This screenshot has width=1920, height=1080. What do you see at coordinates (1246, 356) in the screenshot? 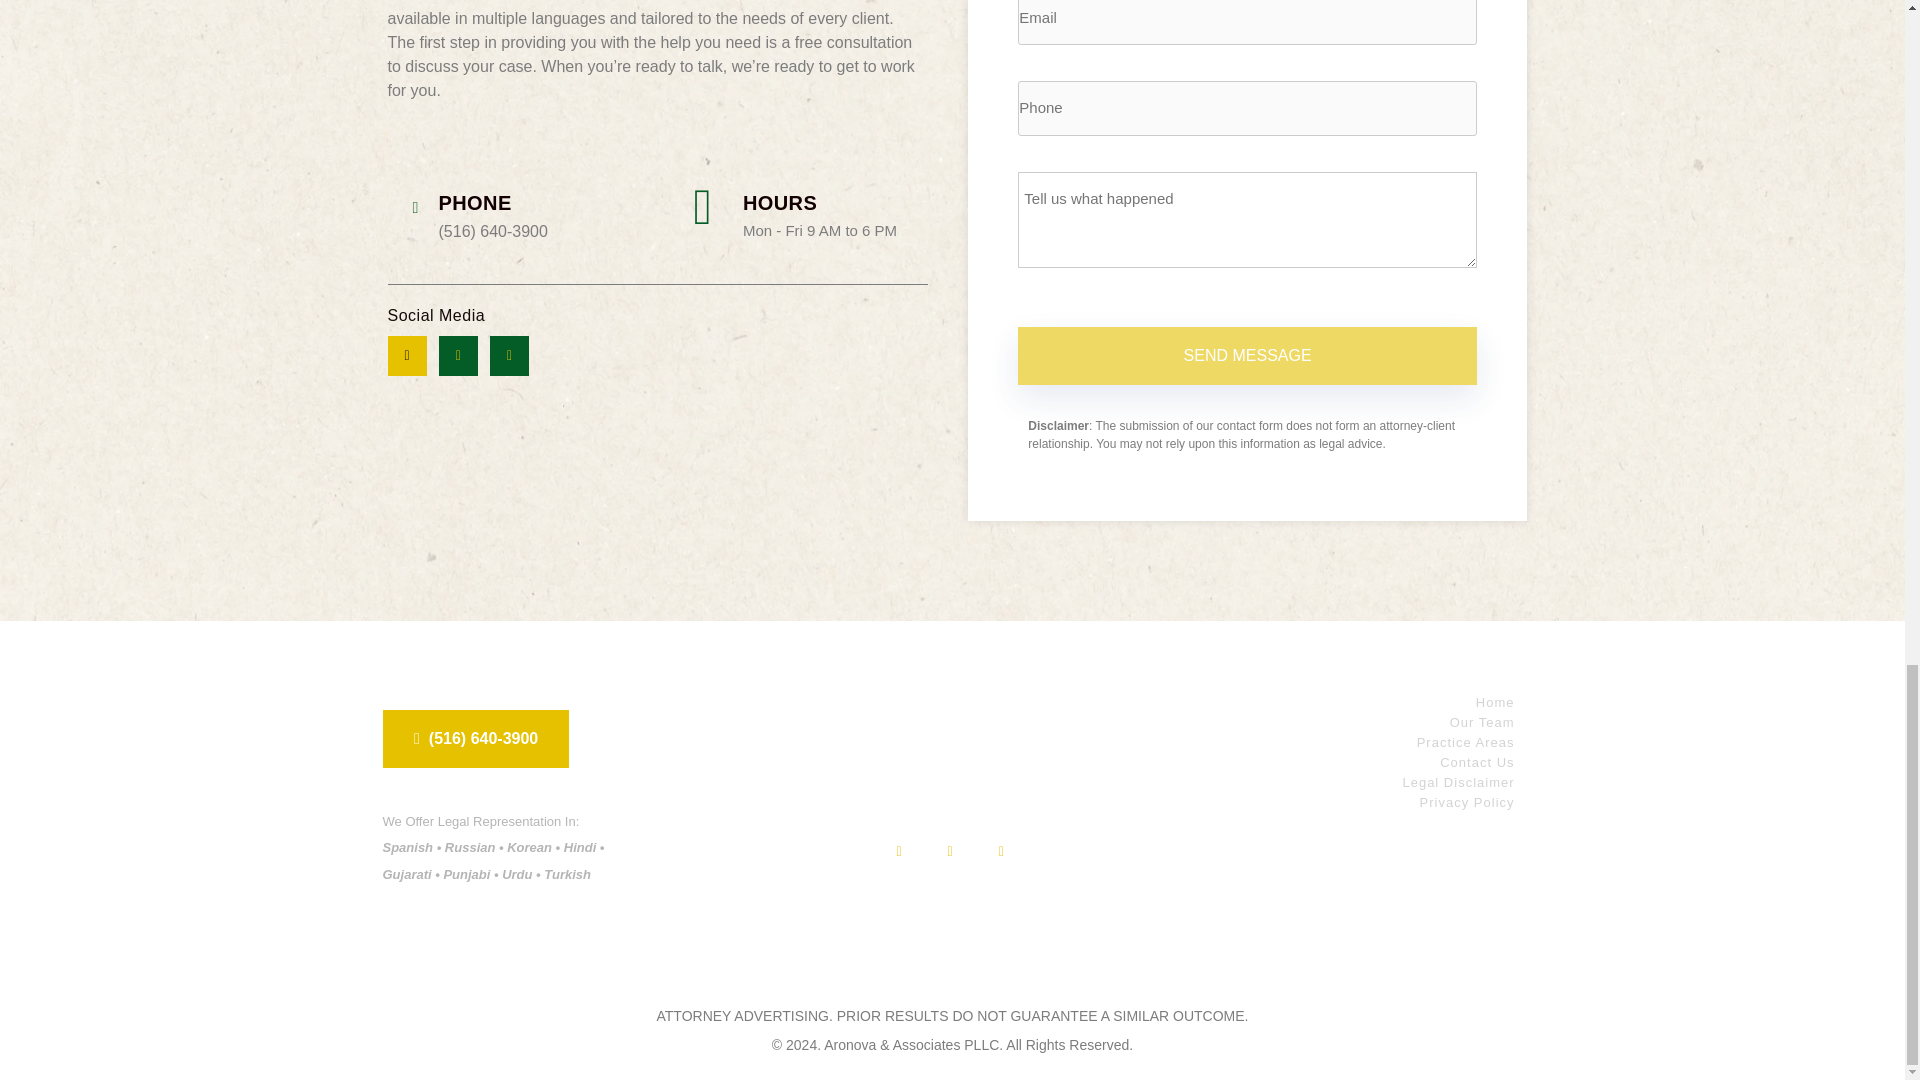
I see `SEND MESSAGE` at bounding box center [1246, 356].